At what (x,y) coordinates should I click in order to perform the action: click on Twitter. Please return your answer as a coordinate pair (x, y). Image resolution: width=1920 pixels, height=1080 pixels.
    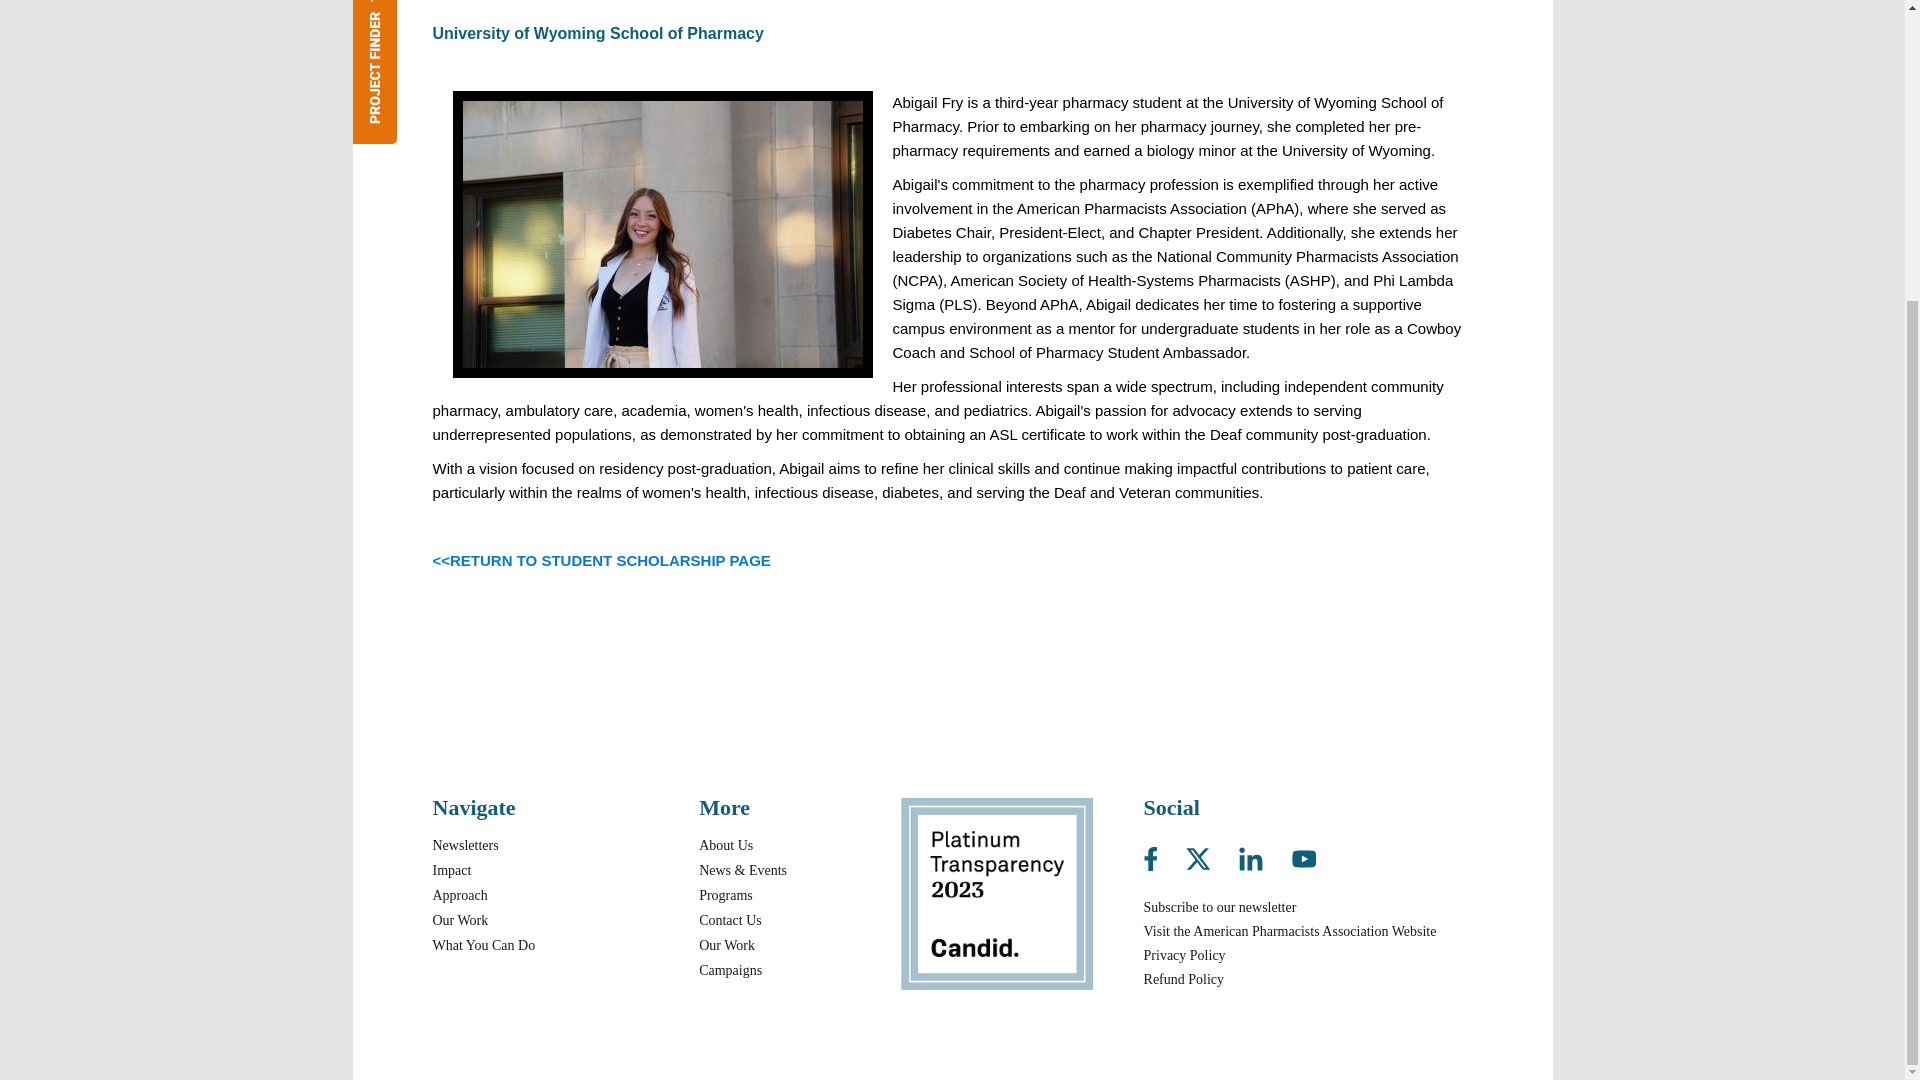
    Looking at the image, I should click on (1210, 854).